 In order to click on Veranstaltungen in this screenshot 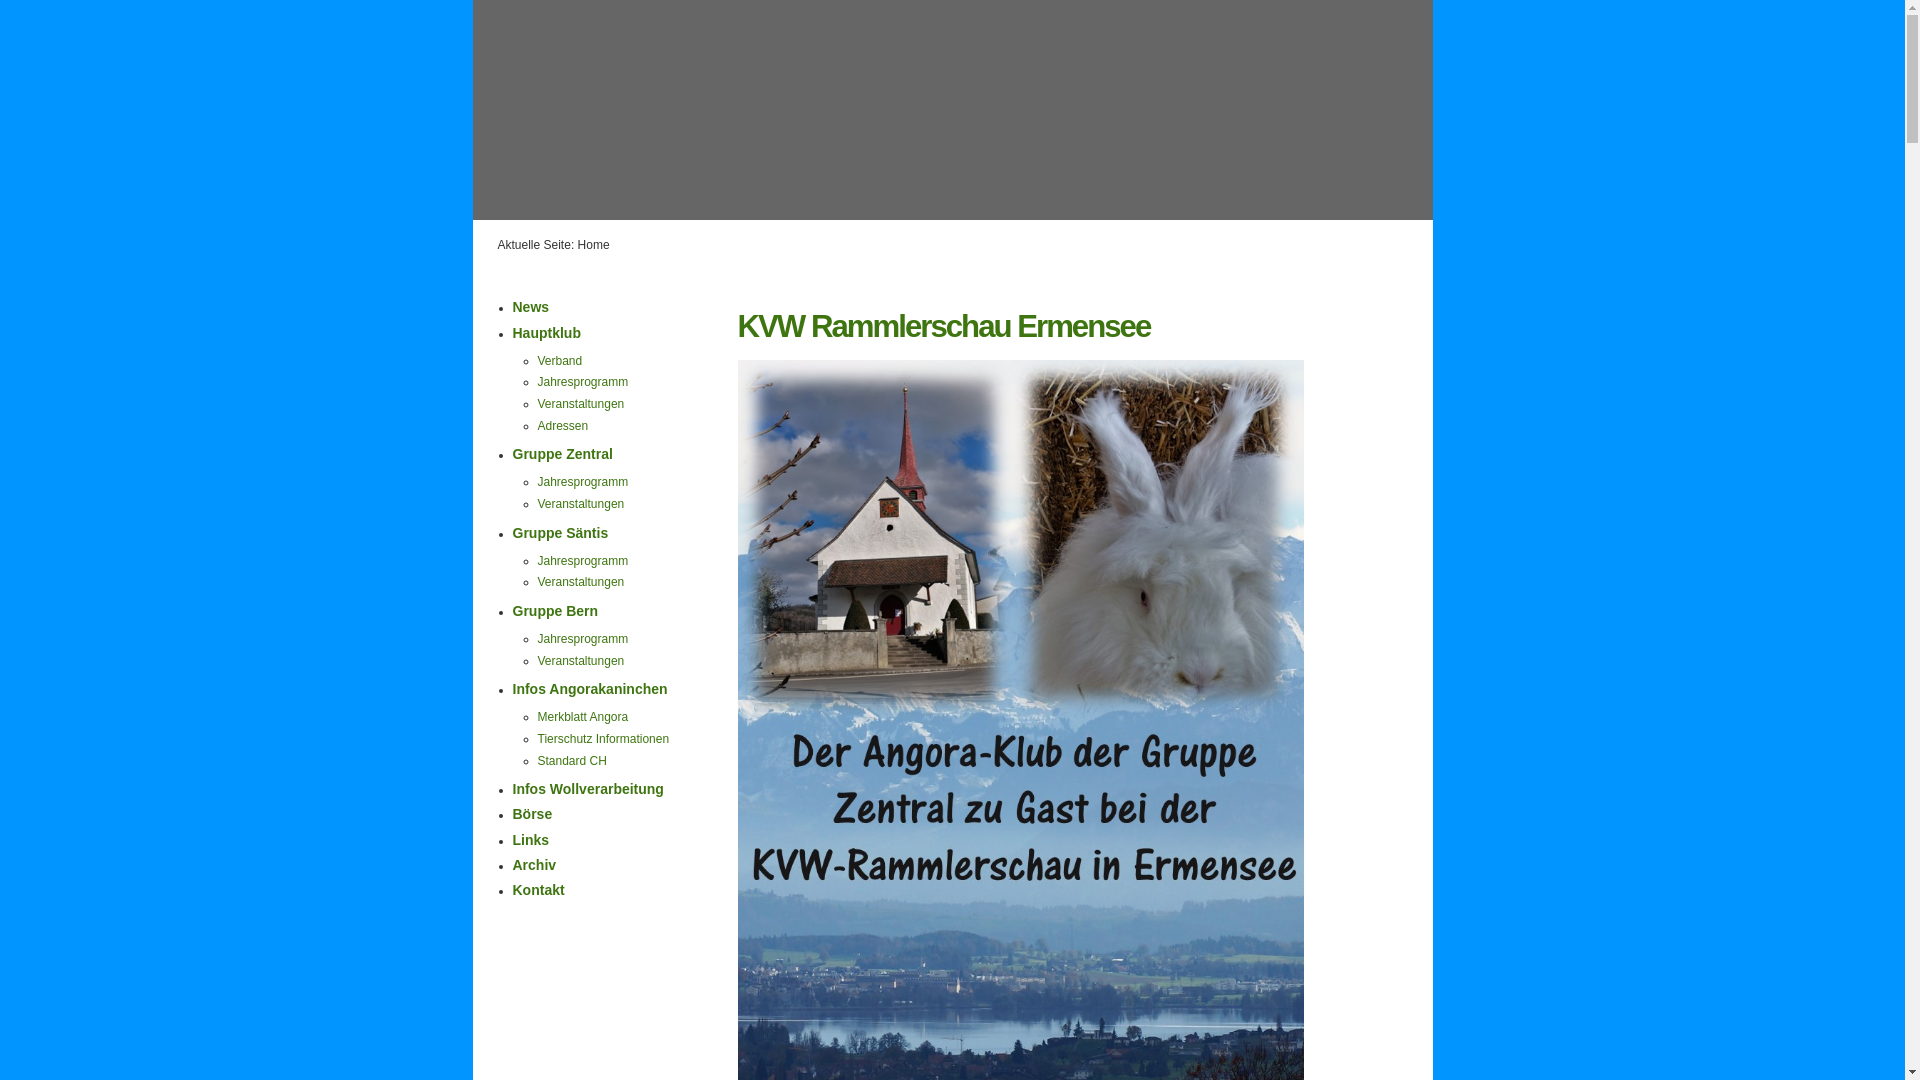, I will do `click(582, 661)`.